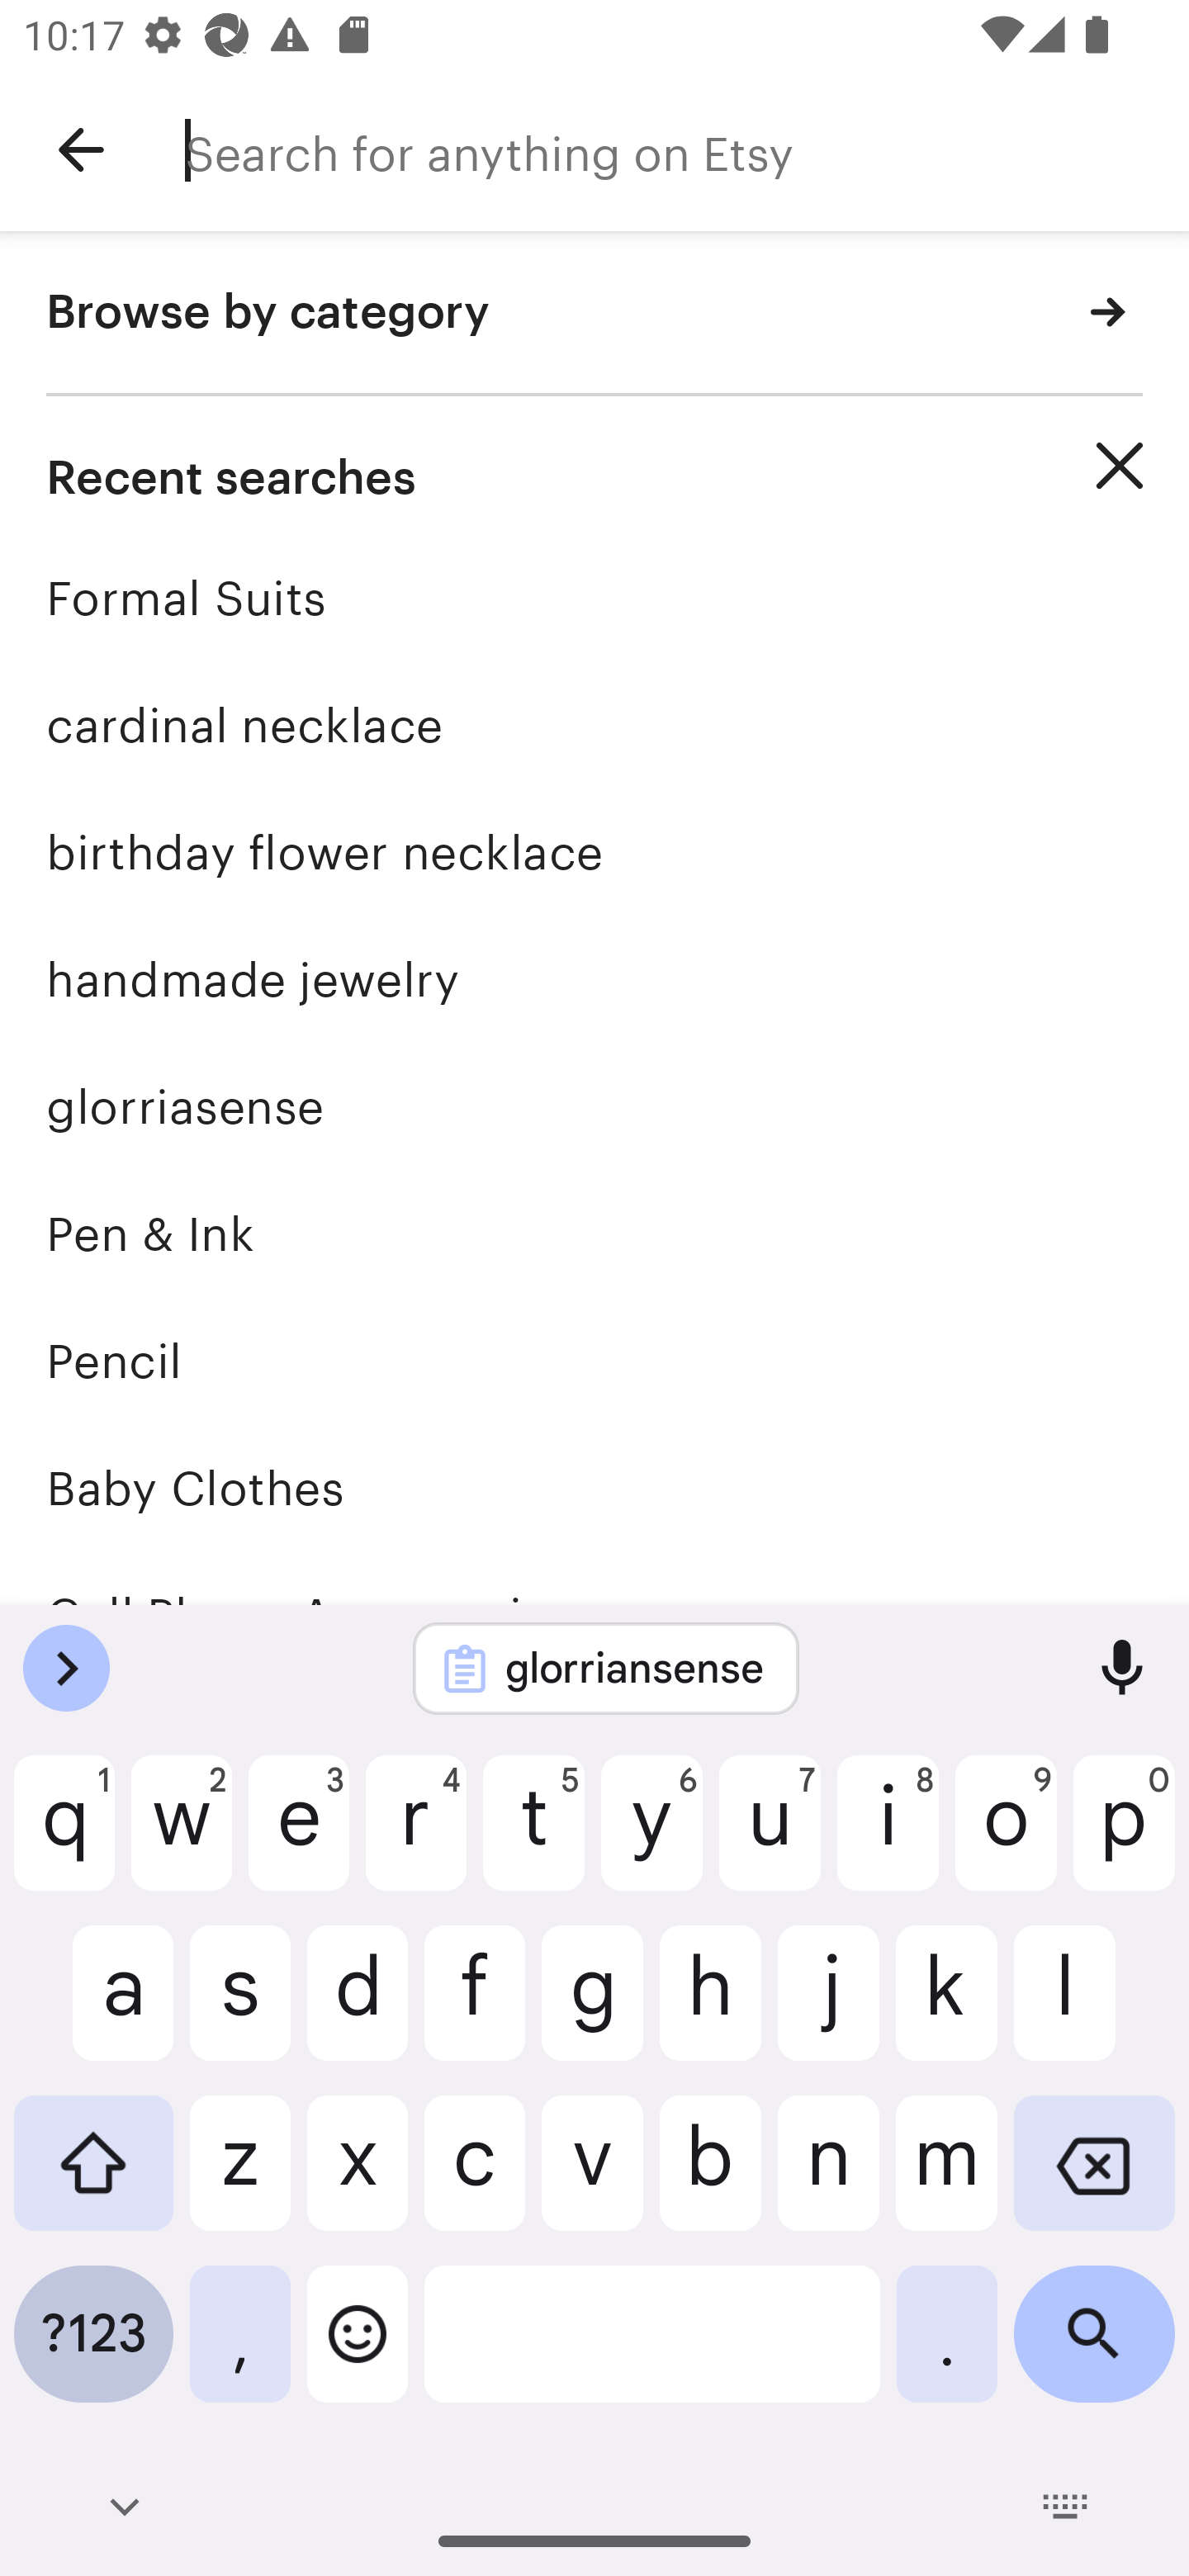 Image resolution: width=1189 pixels, height=2576 pixels. What do you see at coordinates (594, 1361) in the screenshot?
I see `Pencil` at bounding box center [594, 1361].